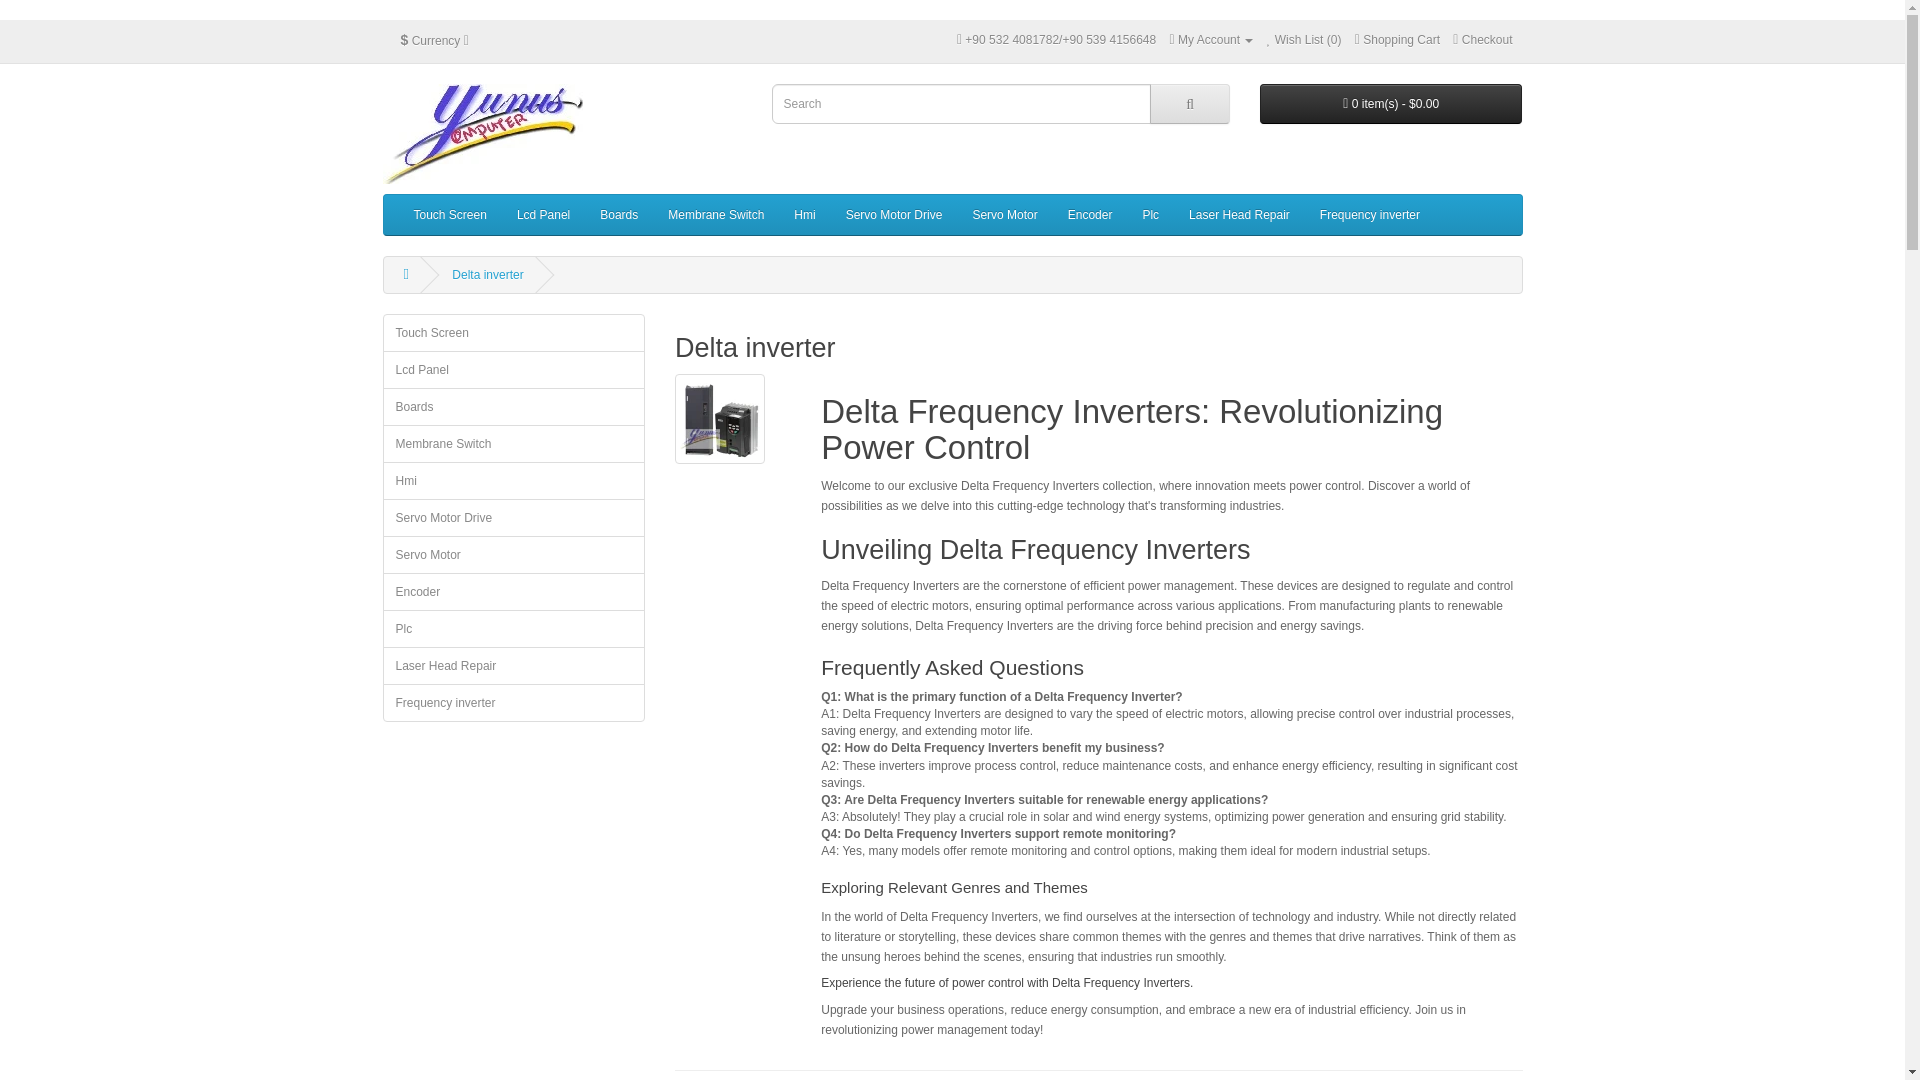 This screenshot has width=1920, height=1080. What do you see at coordinates (618, 215) in the screenshot?
I see `Boards` at bounding box center [618, 215].